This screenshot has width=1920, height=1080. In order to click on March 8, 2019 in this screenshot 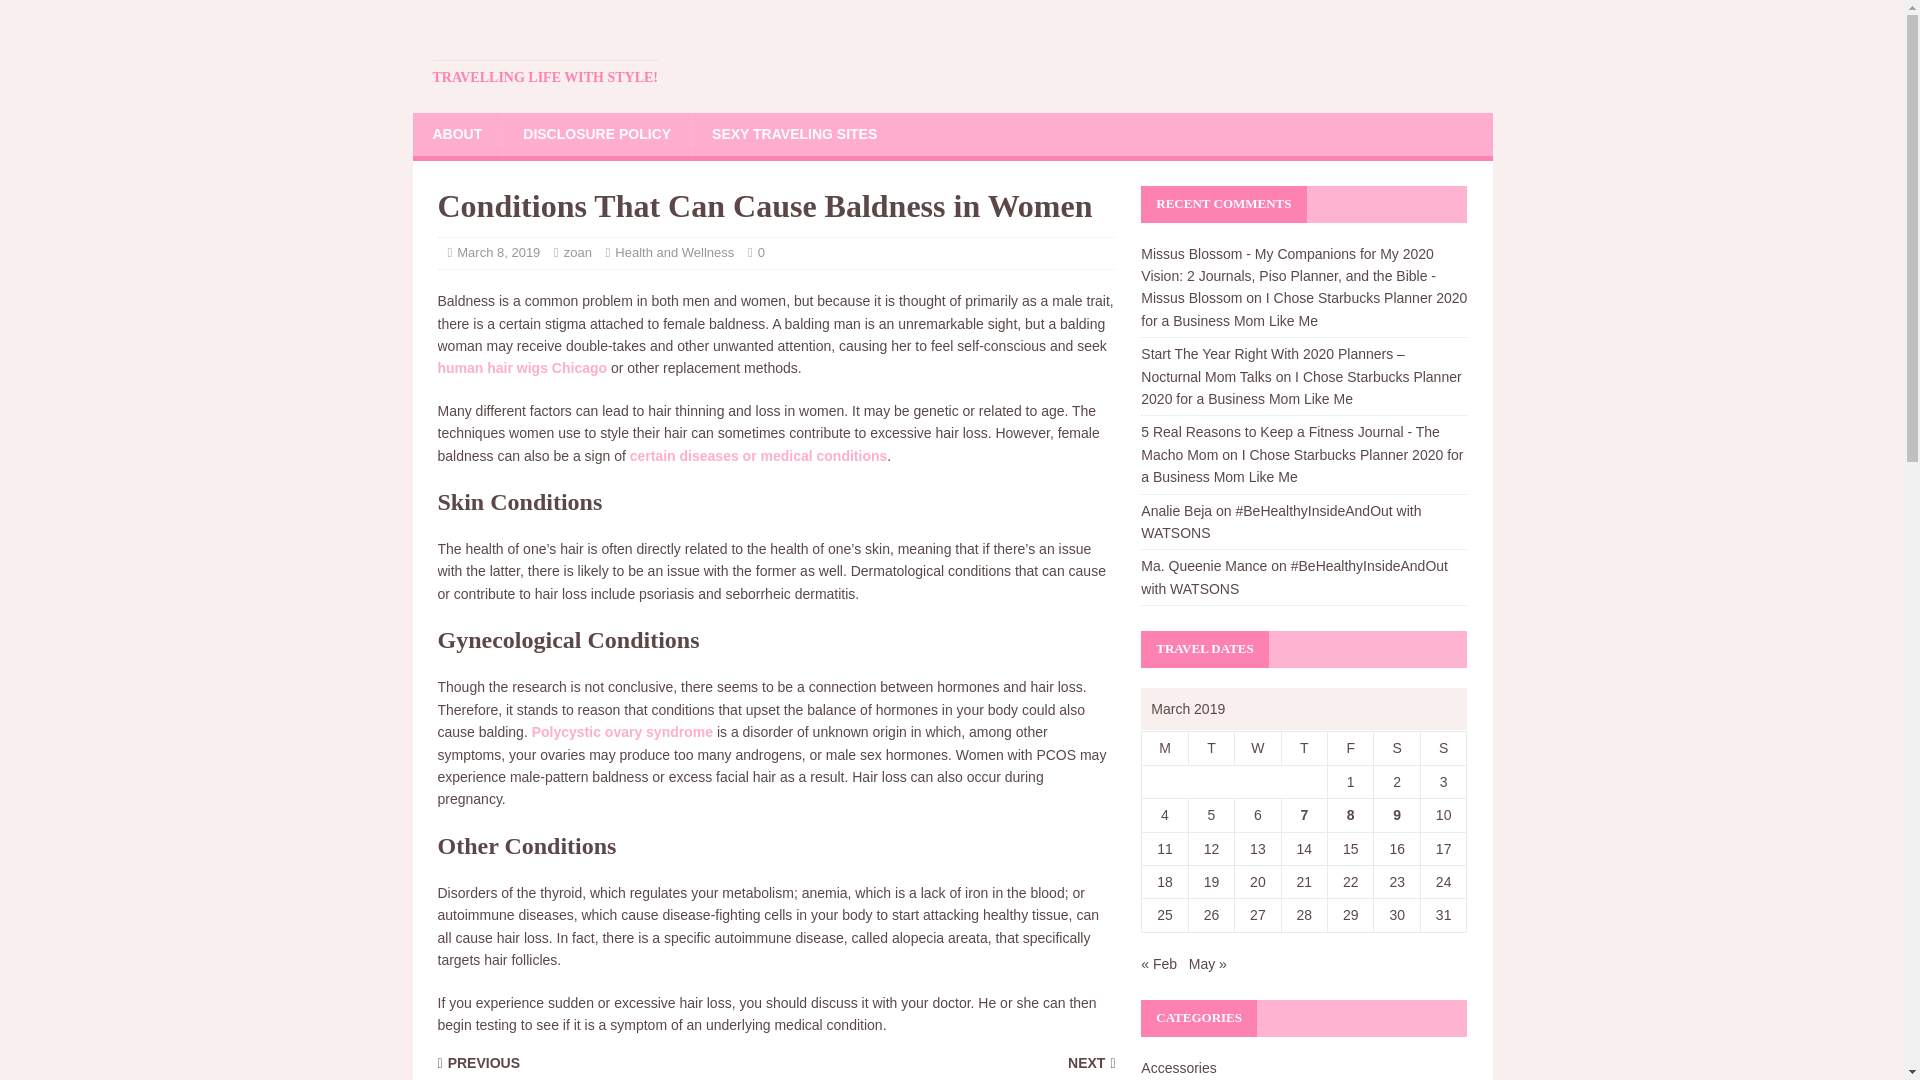, I will do `click(498, 252)`.